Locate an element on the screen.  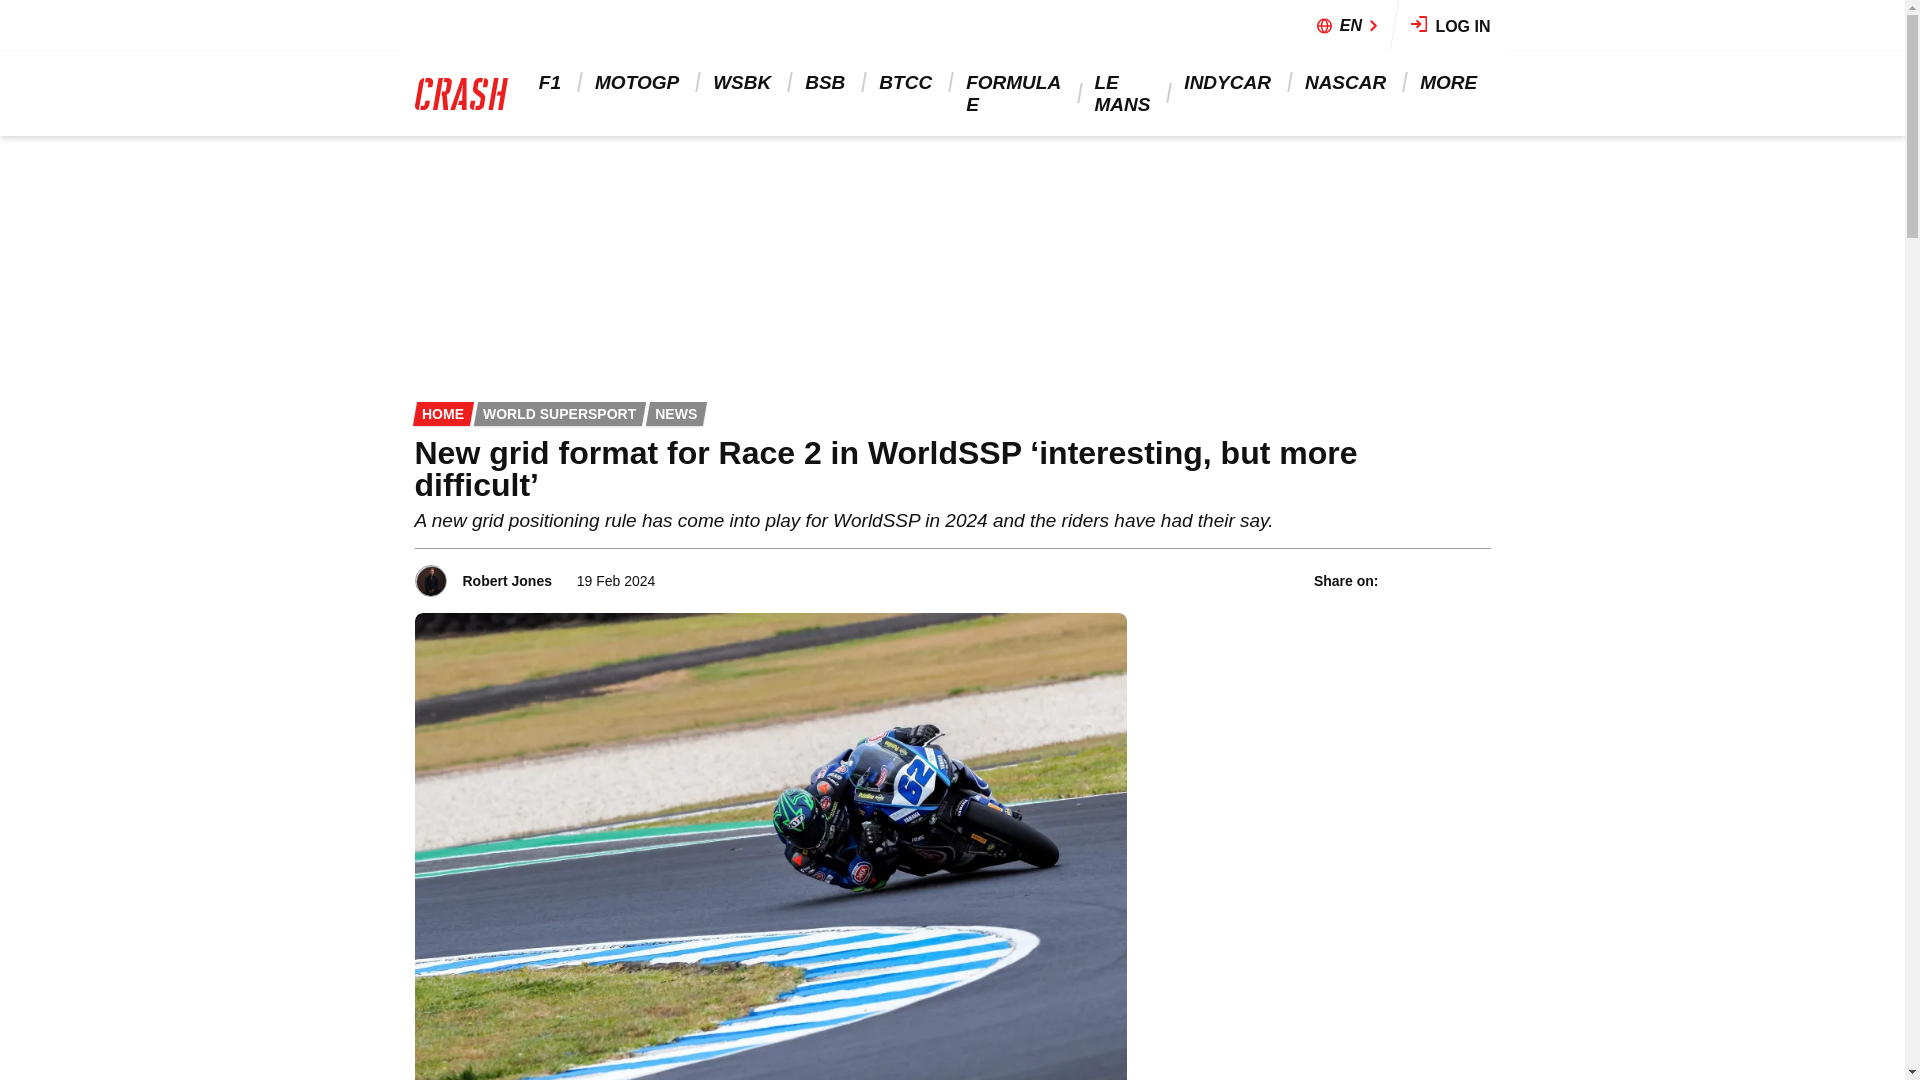
Share to Facebook is located at coordinates (1398, 580).